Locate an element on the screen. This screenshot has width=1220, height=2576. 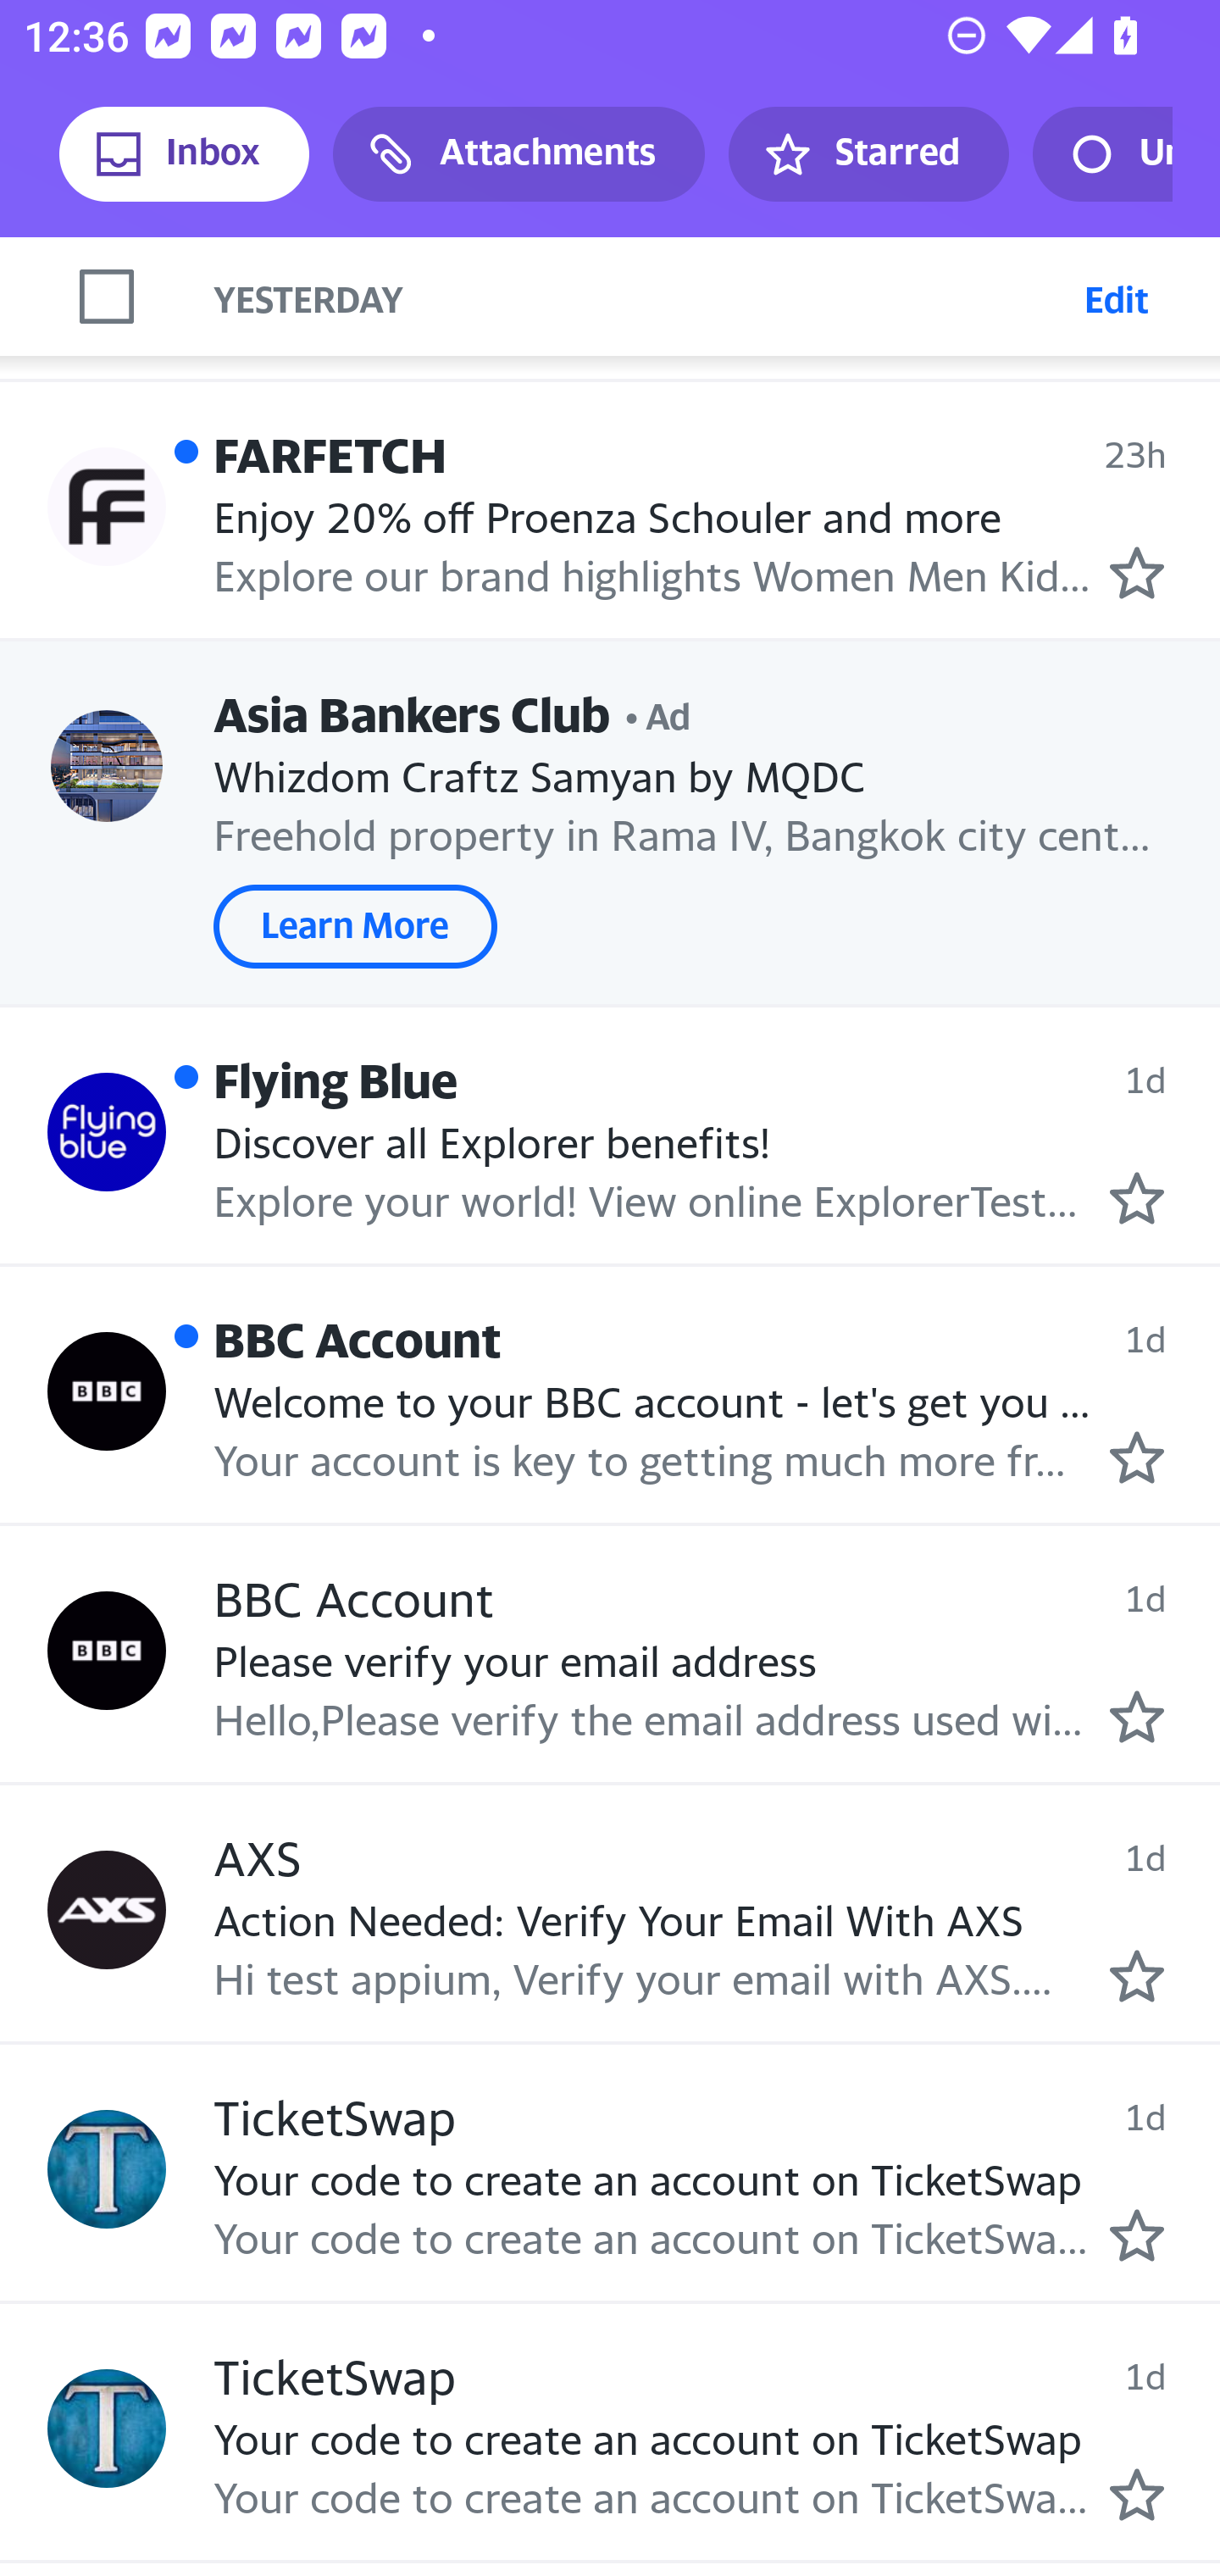
Mark as starred. is located at coordinates (1137, 573).